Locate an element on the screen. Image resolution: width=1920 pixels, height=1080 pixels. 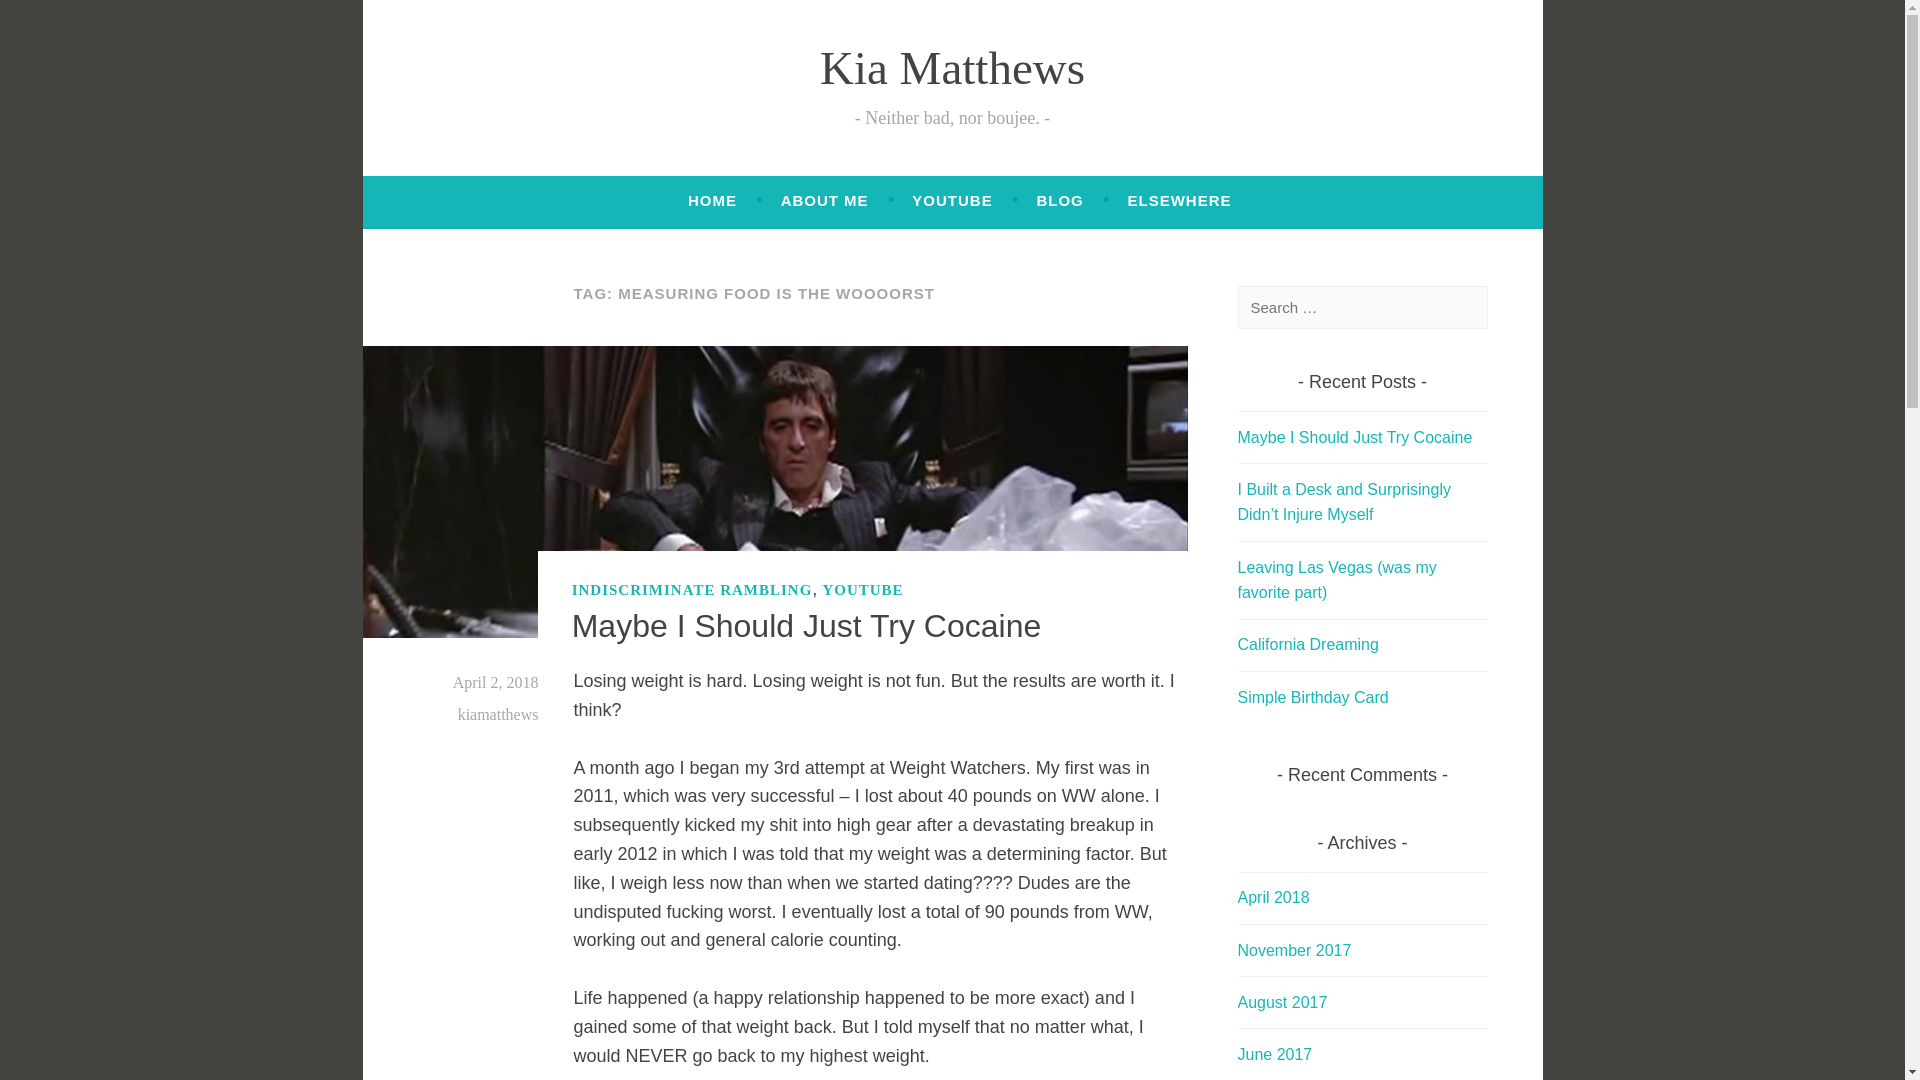
ELSEWHERE is located at coordinates (1178, 200).